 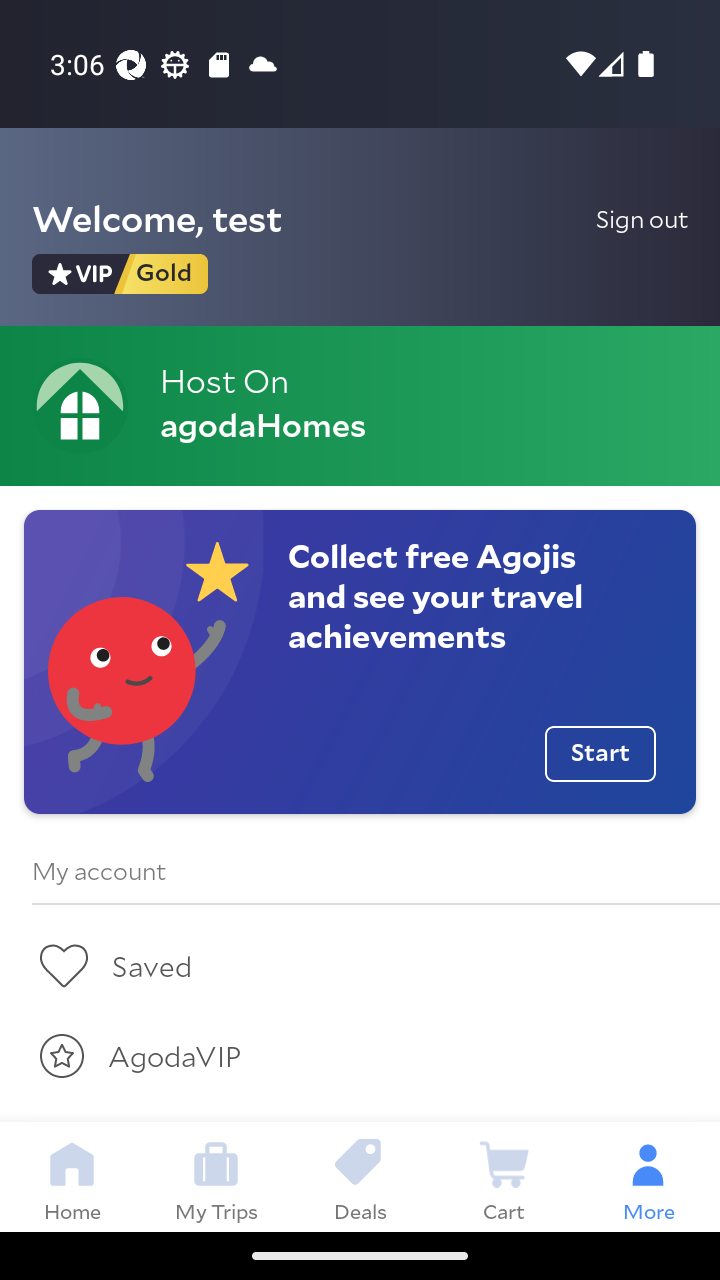 I want to click on Deals, so click(x=360, y=1176).